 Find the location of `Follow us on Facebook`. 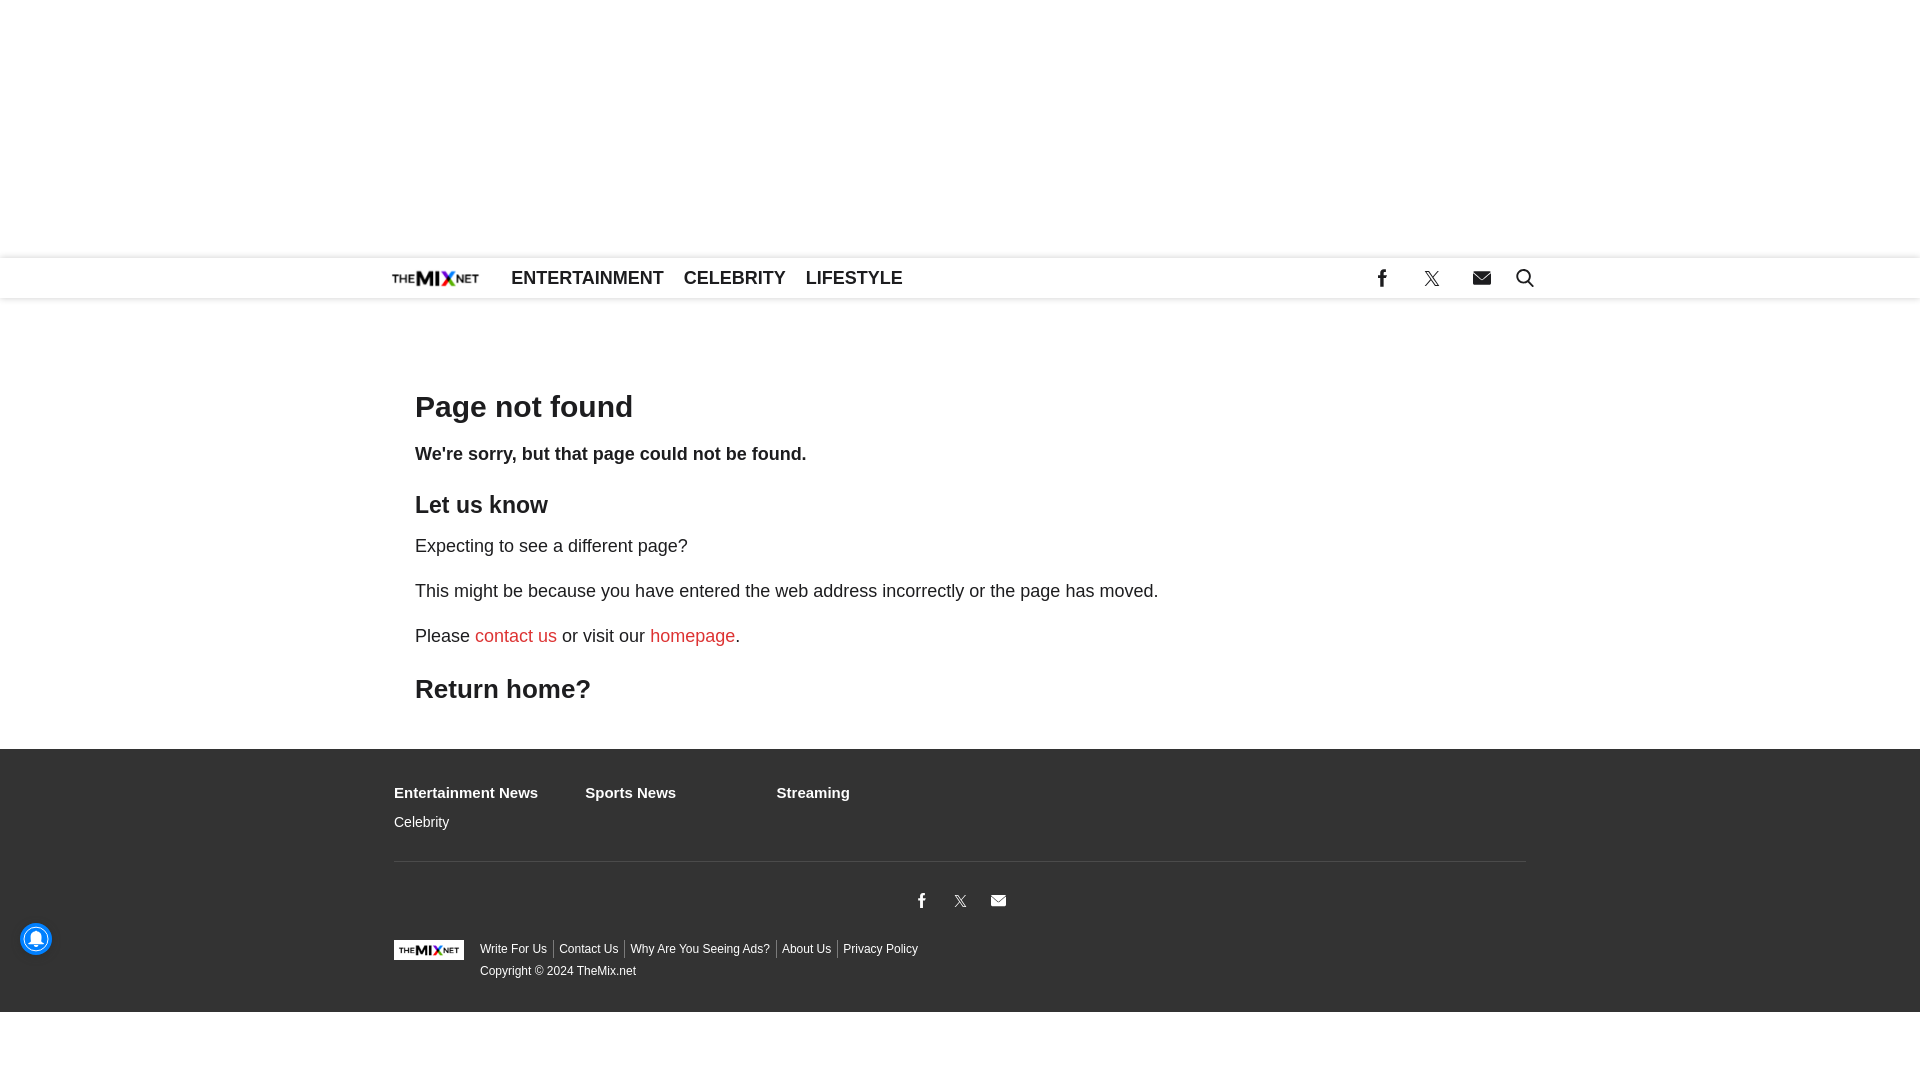

Follow us on Facebook is located at coordinates (1382, 278).